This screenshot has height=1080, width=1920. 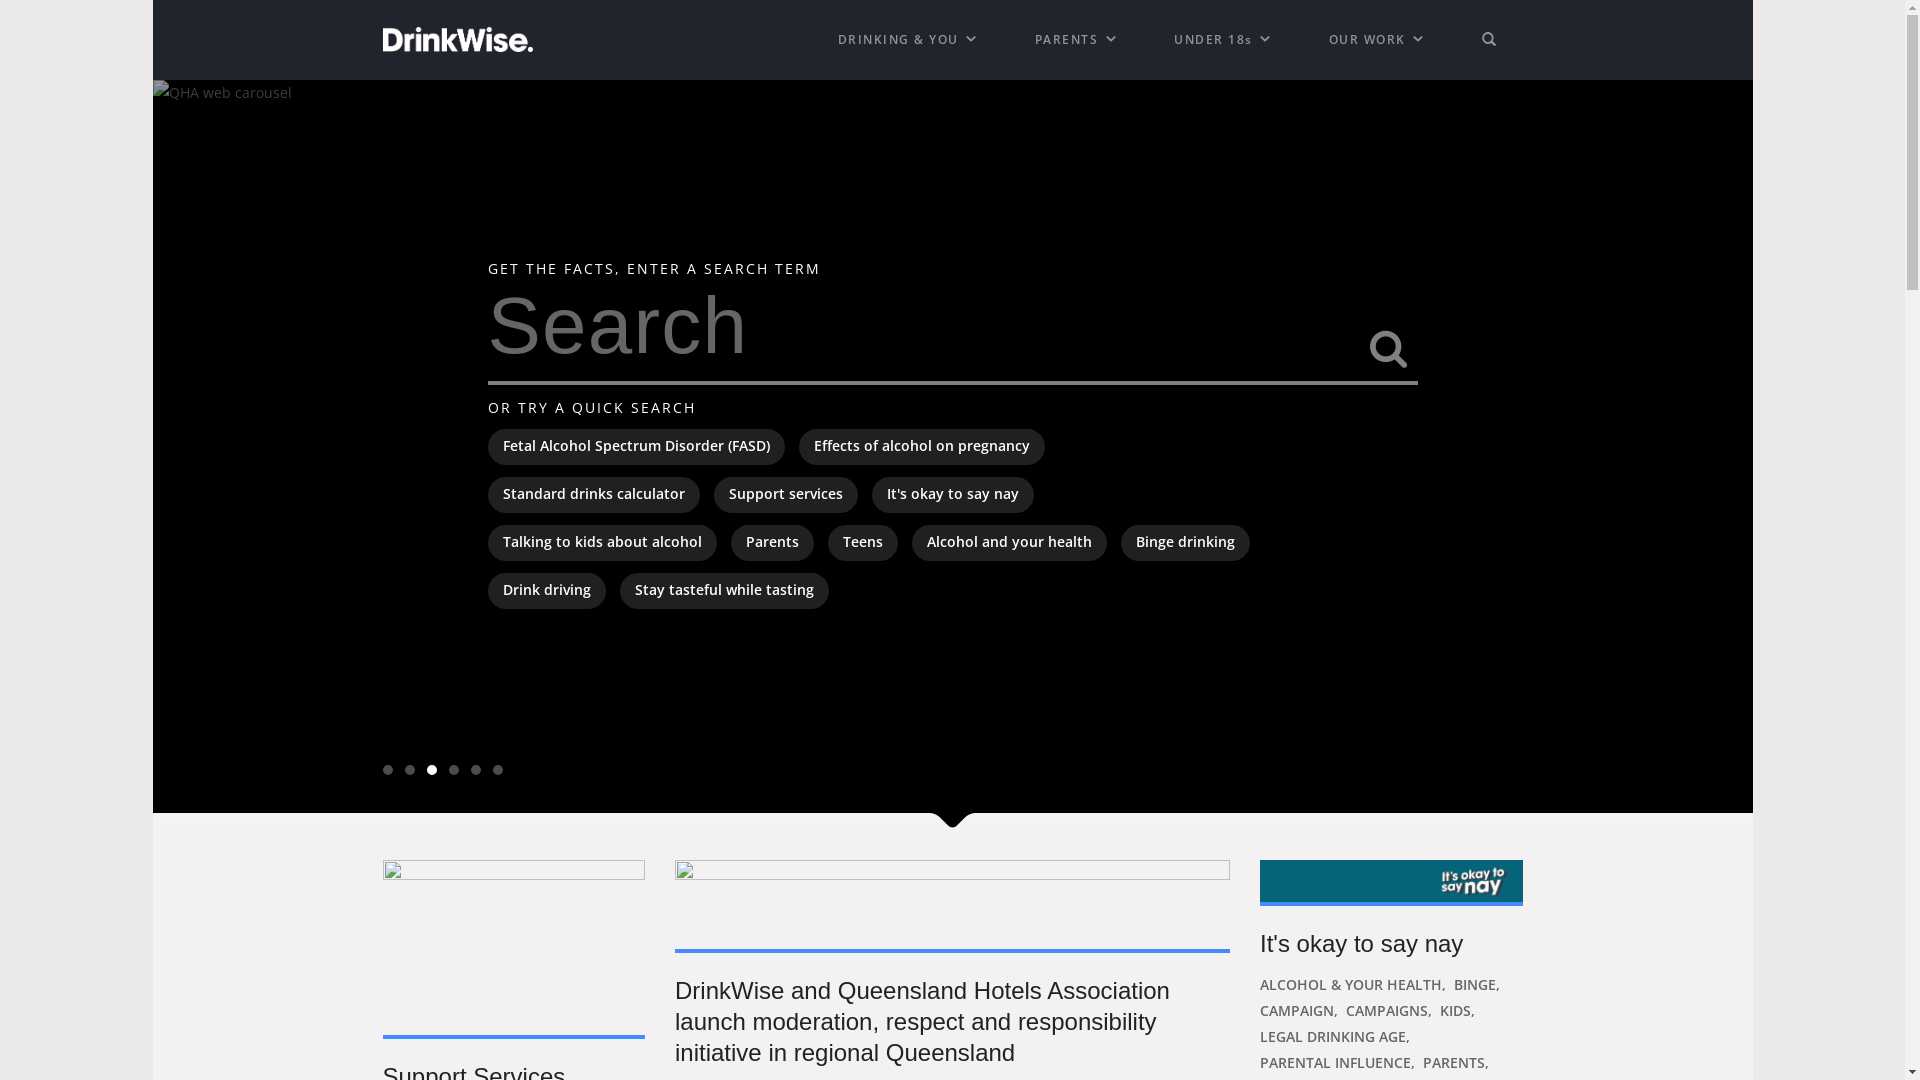 What do you see at coordinates (602, 543) in the screenshot?
I see `Talking to kids about alcohol` at bounding box center [602, 543].